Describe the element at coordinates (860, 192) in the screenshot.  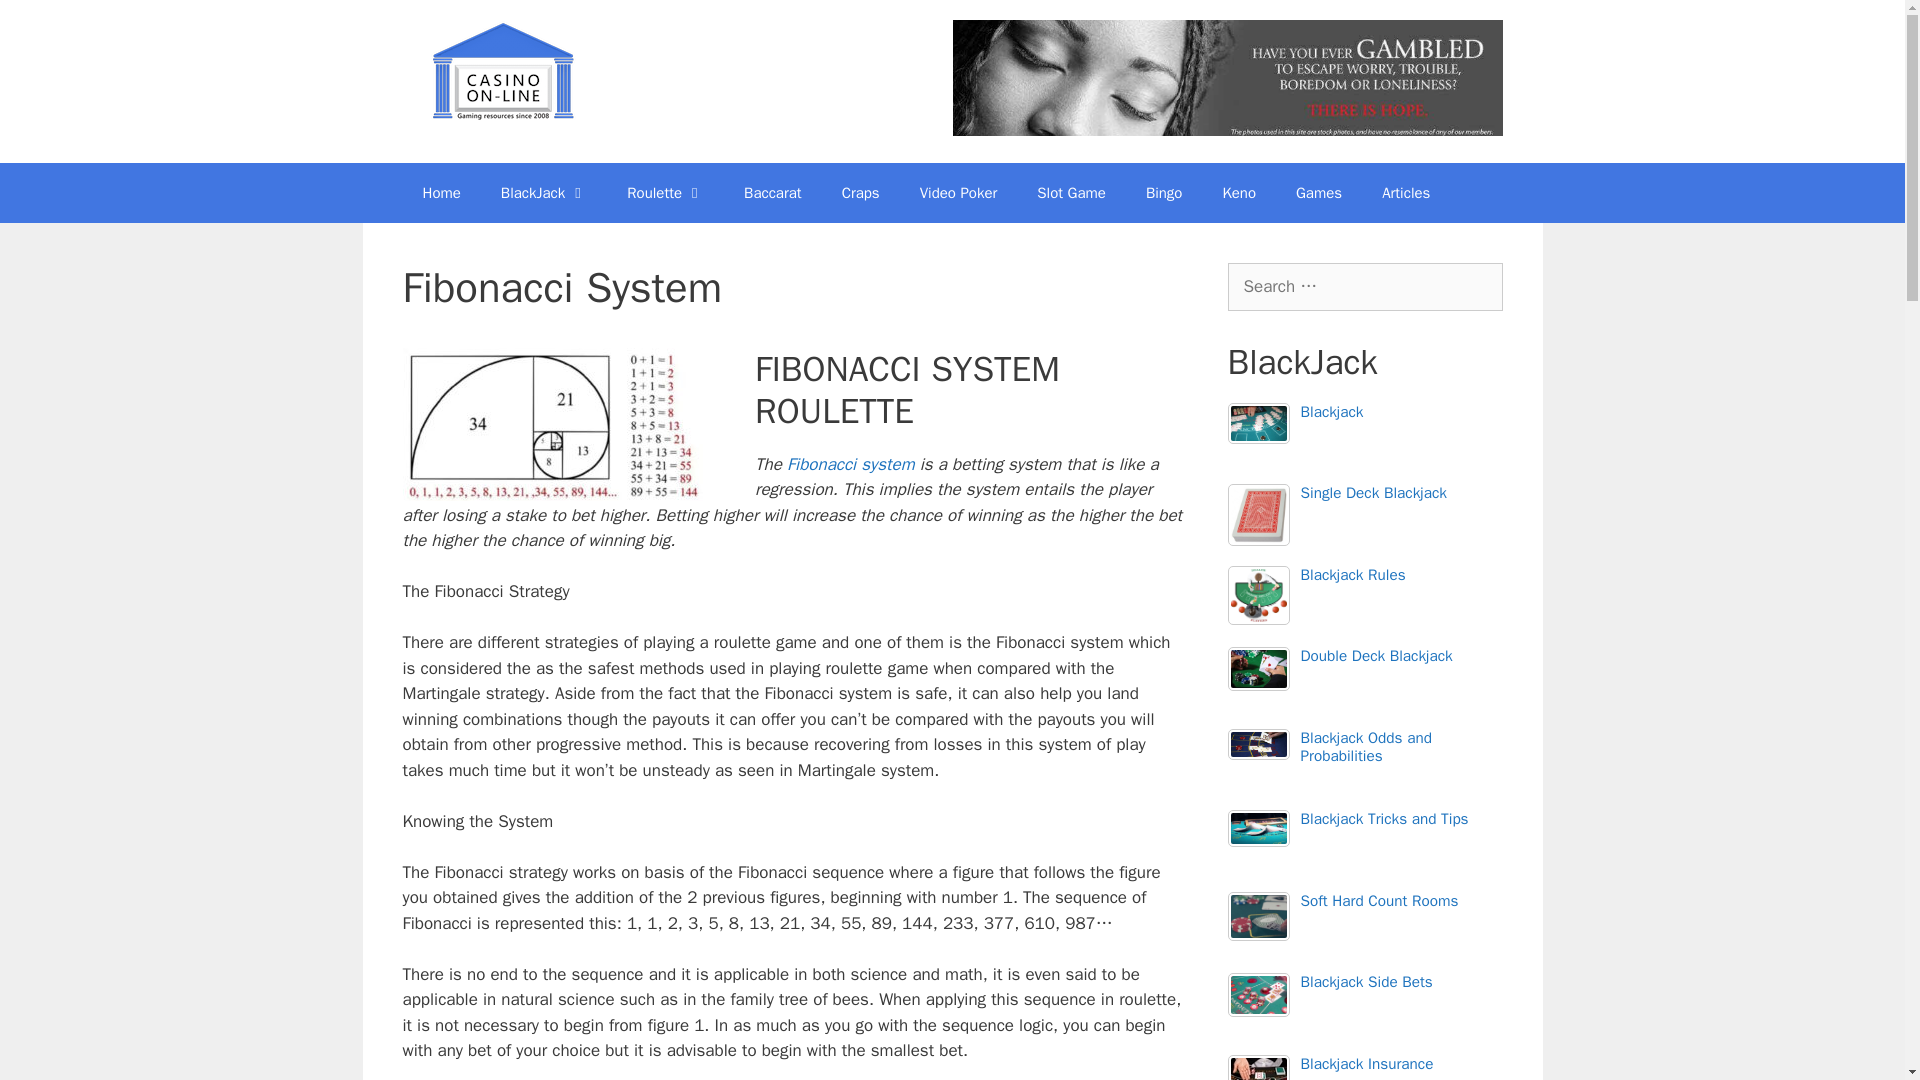
I see `Craps` at that location.